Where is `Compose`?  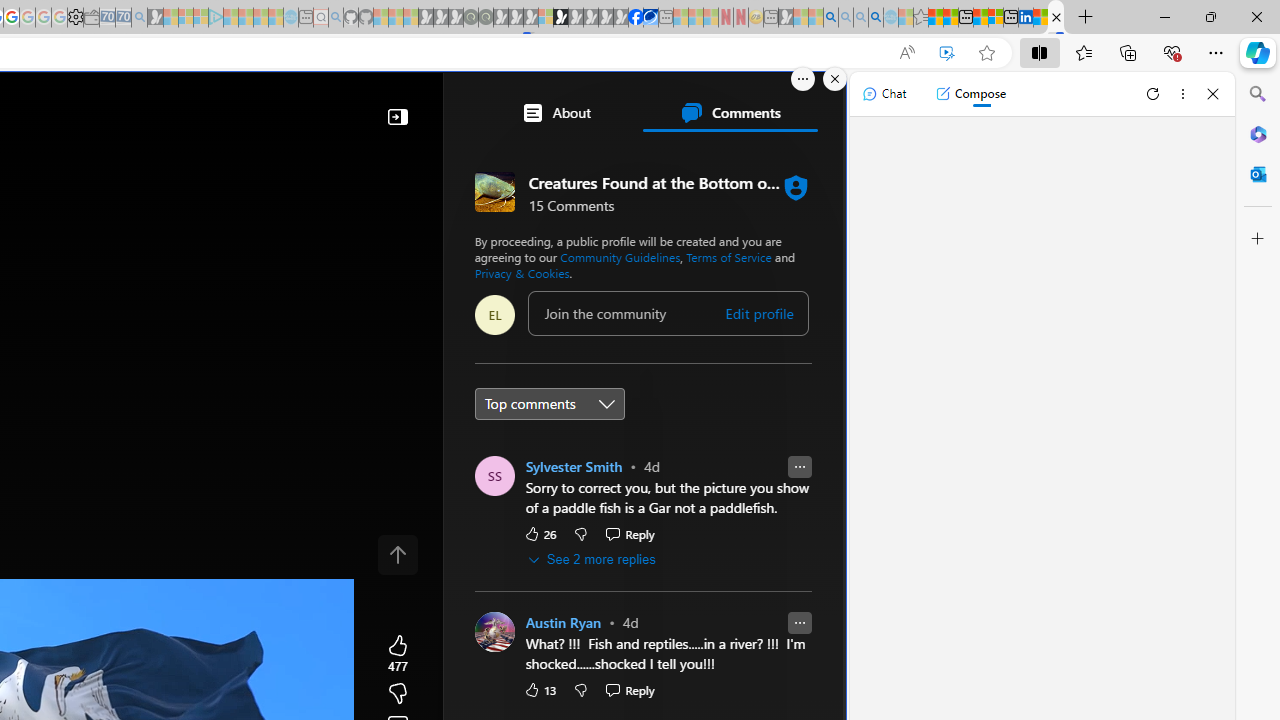 Compose is located at coordinates (970, 94).